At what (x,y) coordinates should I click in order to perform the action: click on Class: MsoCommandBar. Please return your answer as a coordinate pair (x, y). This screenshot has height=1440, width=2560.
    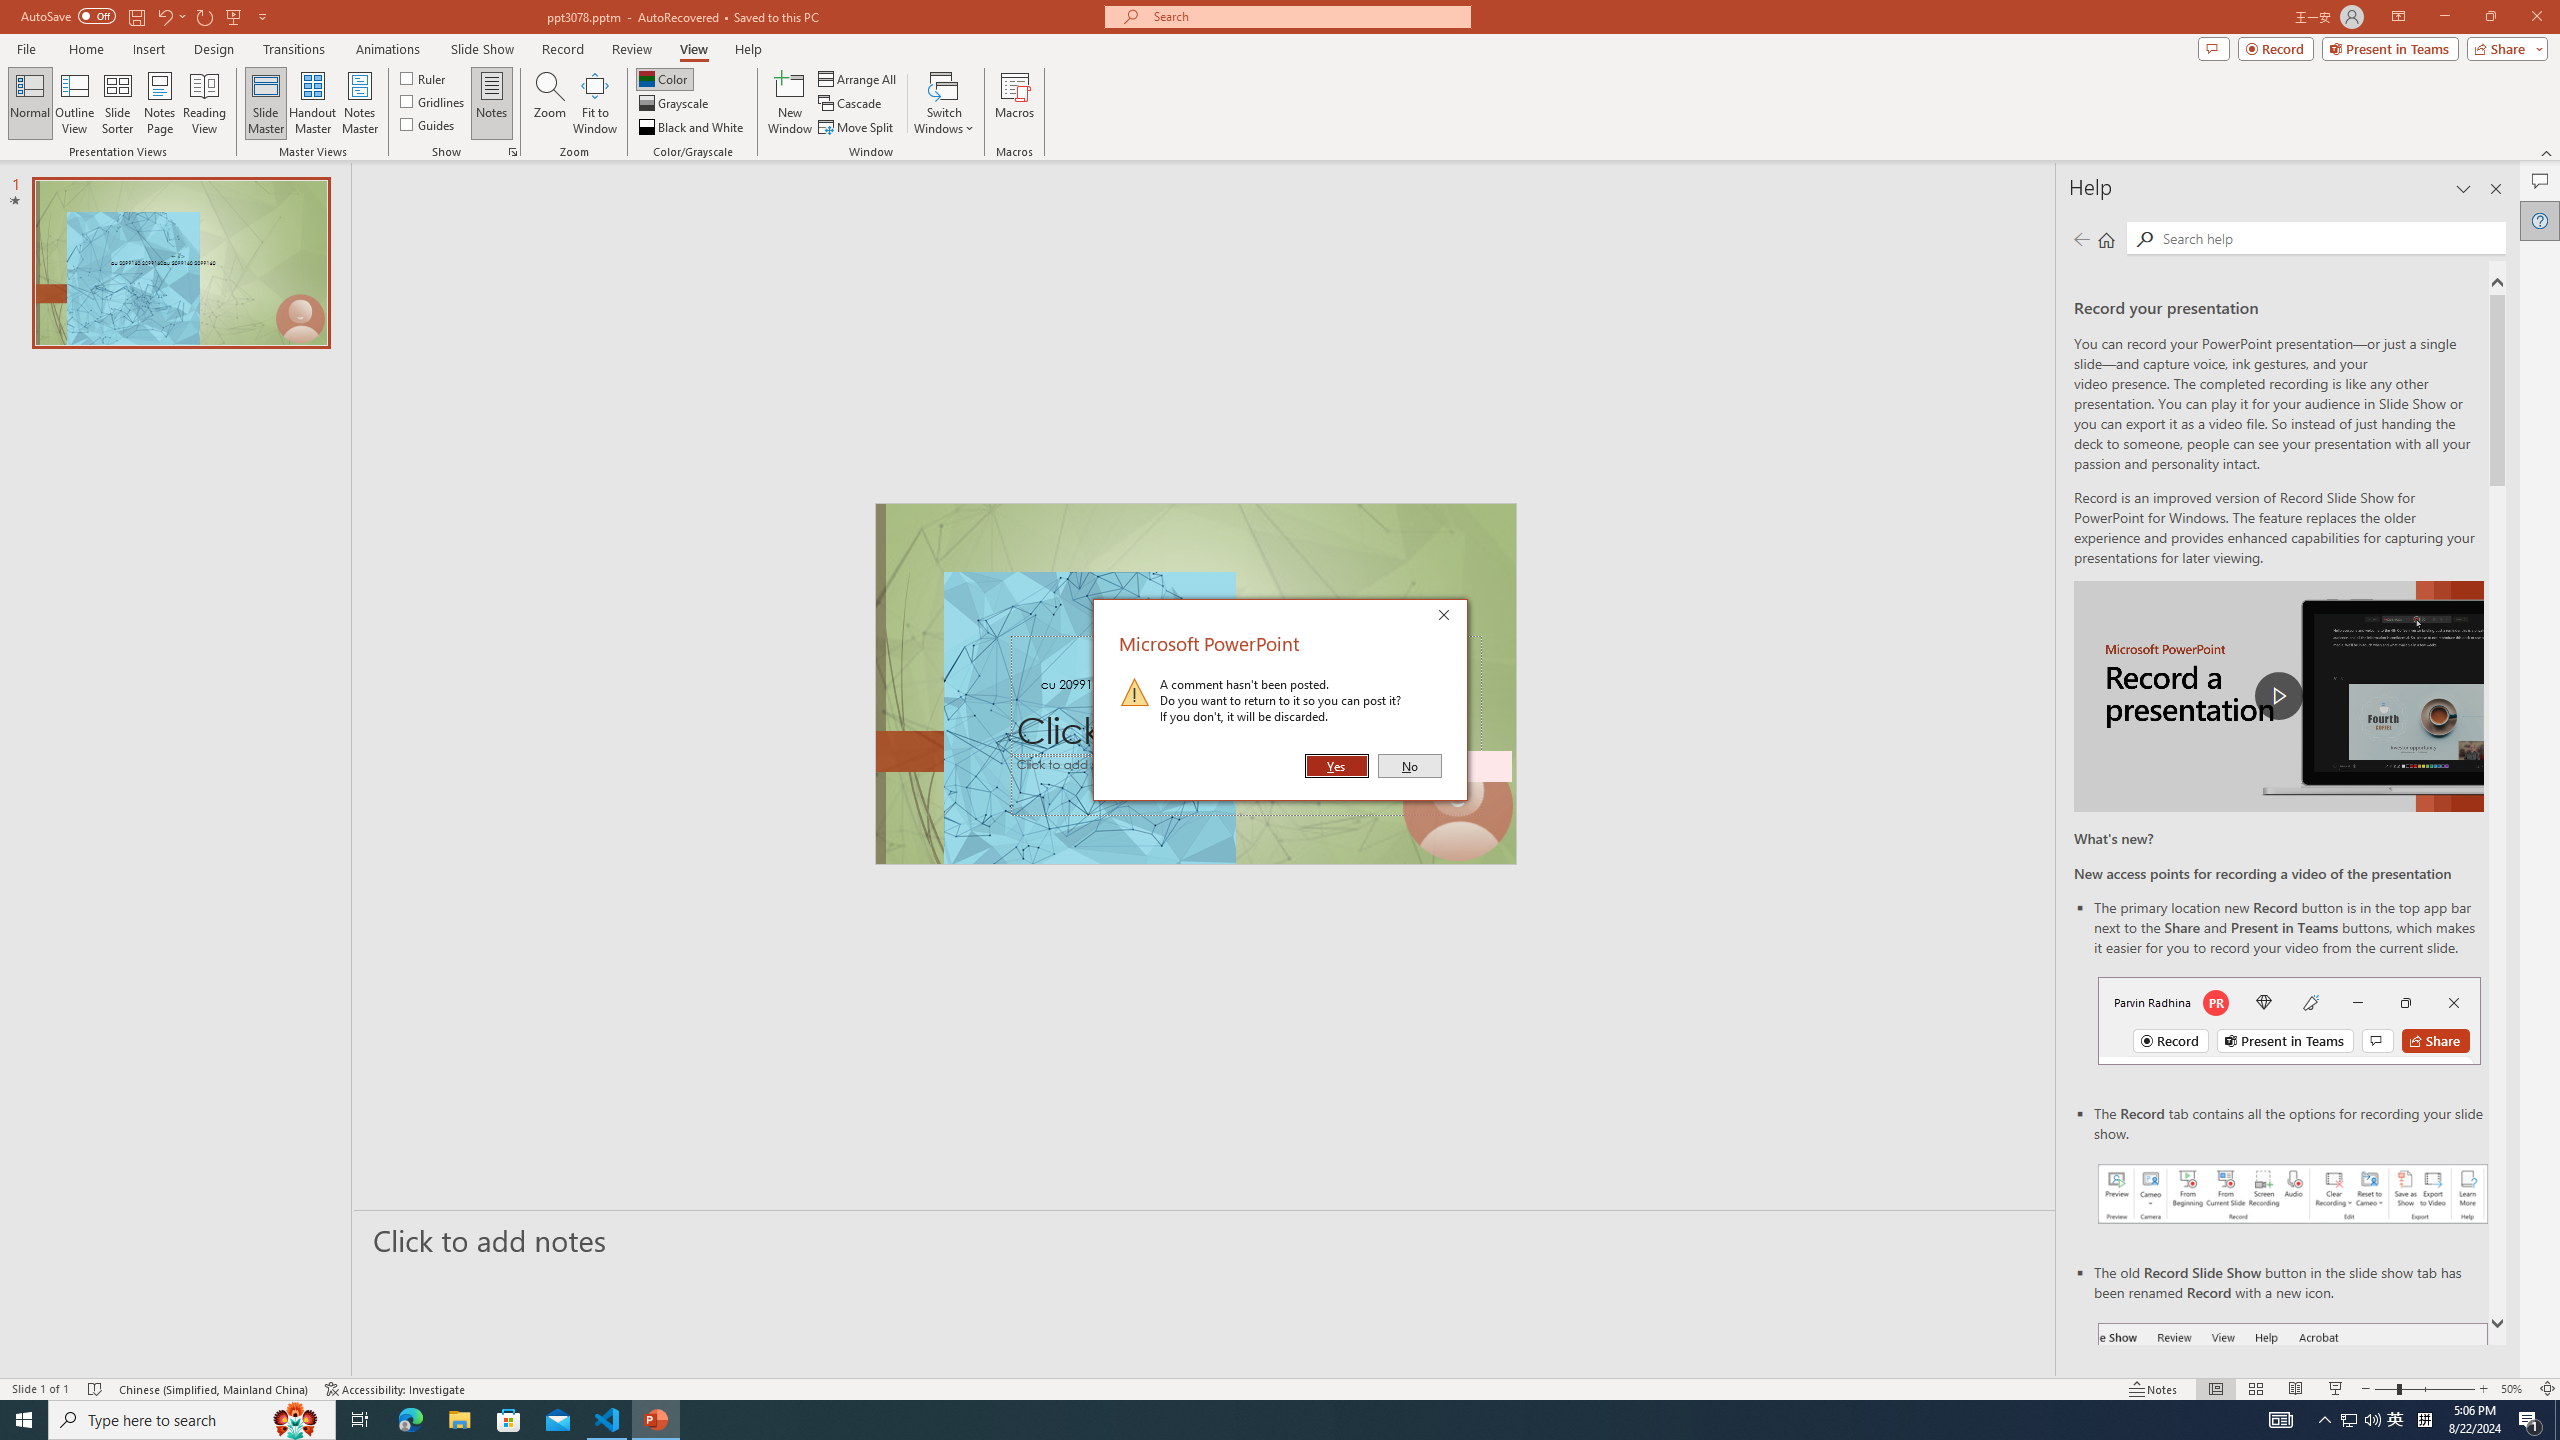
    Looking at the image, I should click on (1014, 103).